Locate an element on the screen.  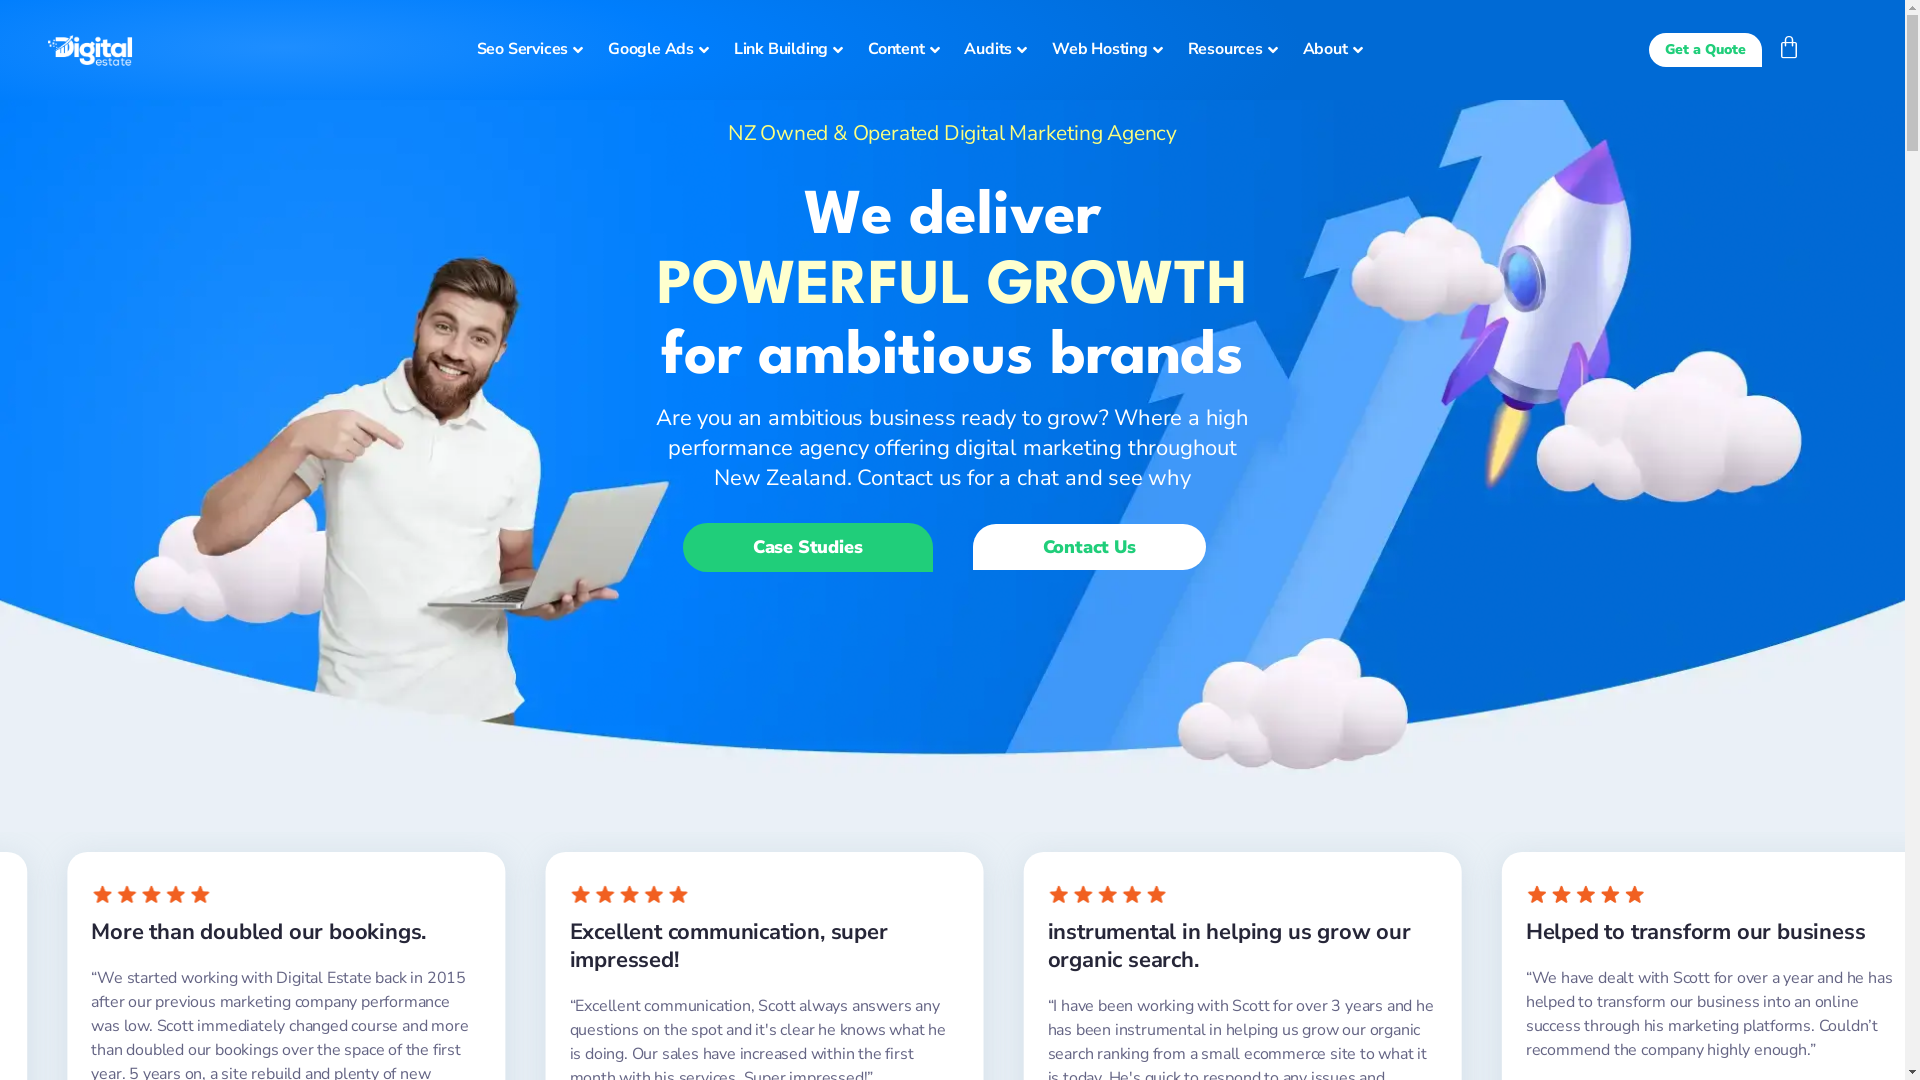
Case Studies is located at coordinates (808, 548).